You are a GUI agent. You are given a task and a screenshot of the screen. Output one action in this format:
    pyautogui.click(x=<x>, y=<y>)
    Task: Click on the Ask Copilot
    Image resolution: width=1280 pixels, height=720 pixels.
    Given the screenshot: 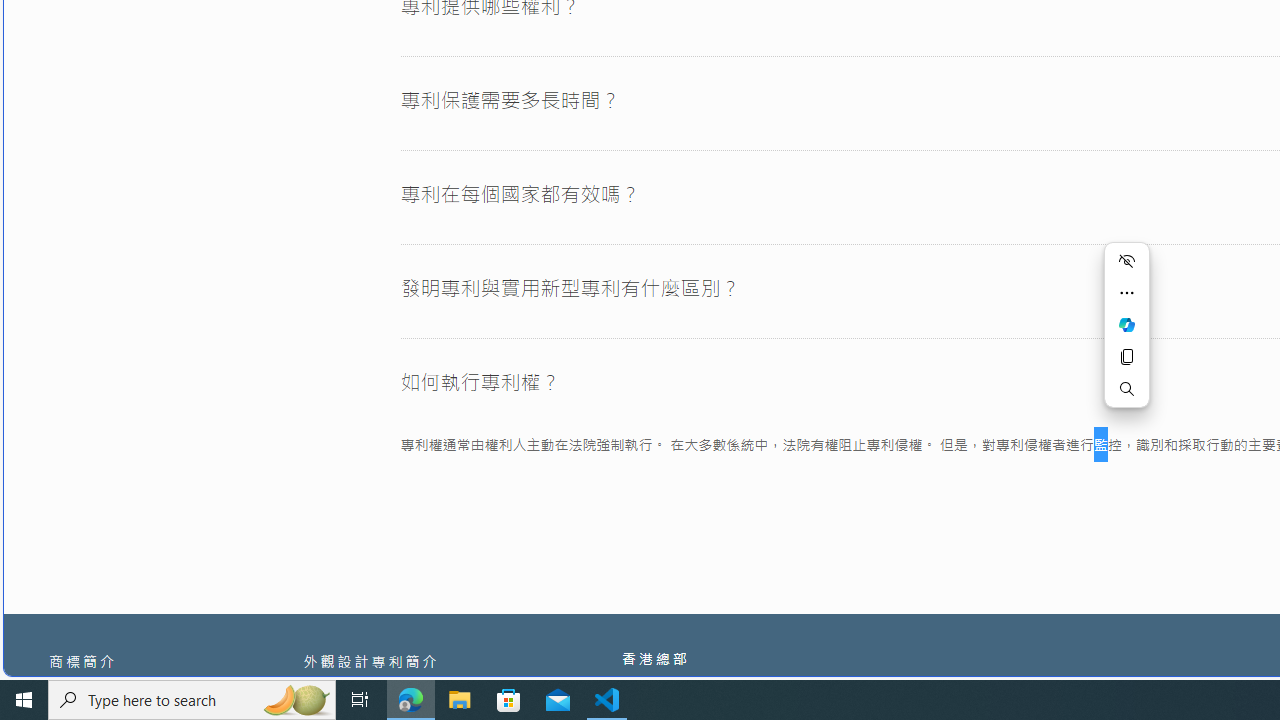 What is the action you would take?
    pyautogui.click(x=1126, y=324)
    